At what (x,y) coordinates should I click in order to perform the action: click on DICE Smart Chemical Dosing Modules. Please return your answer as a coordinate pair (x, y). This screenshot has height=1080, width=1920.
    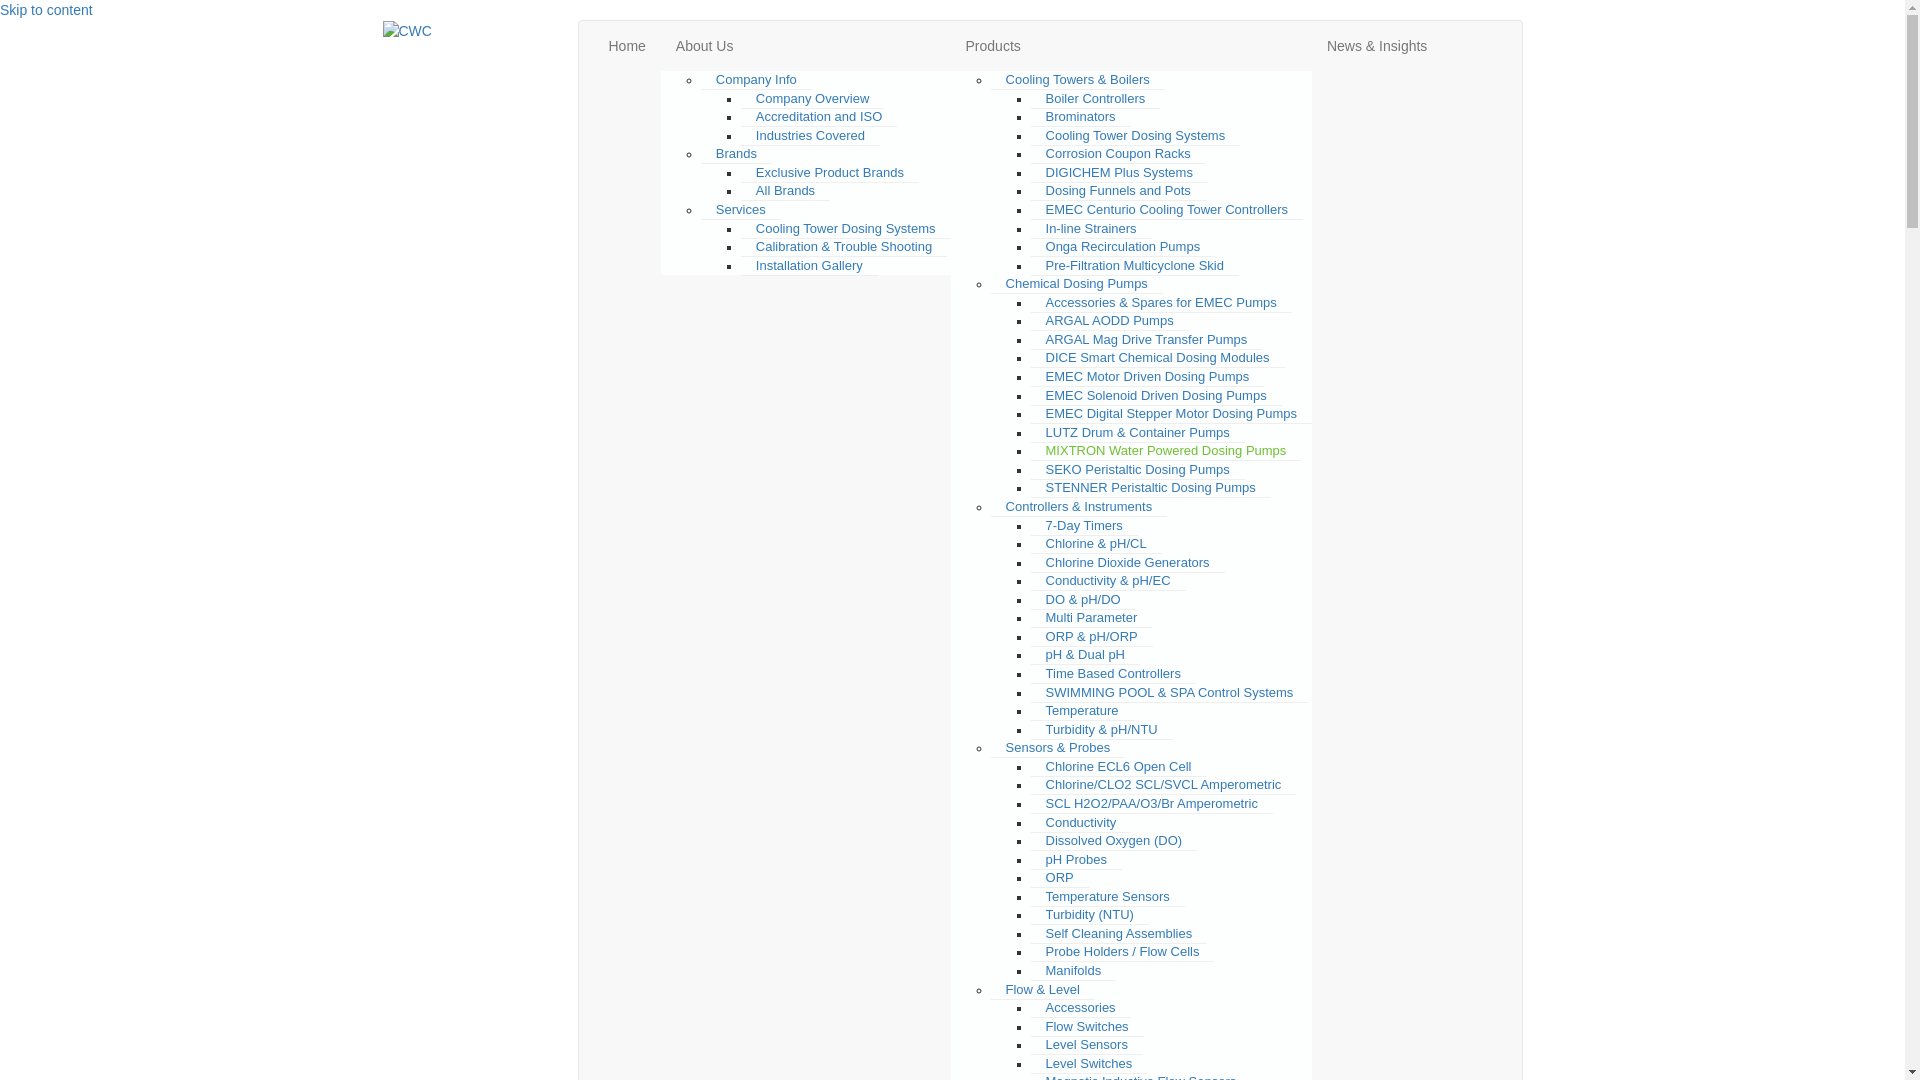
    Looking at the image, I should click on (1158, 358).